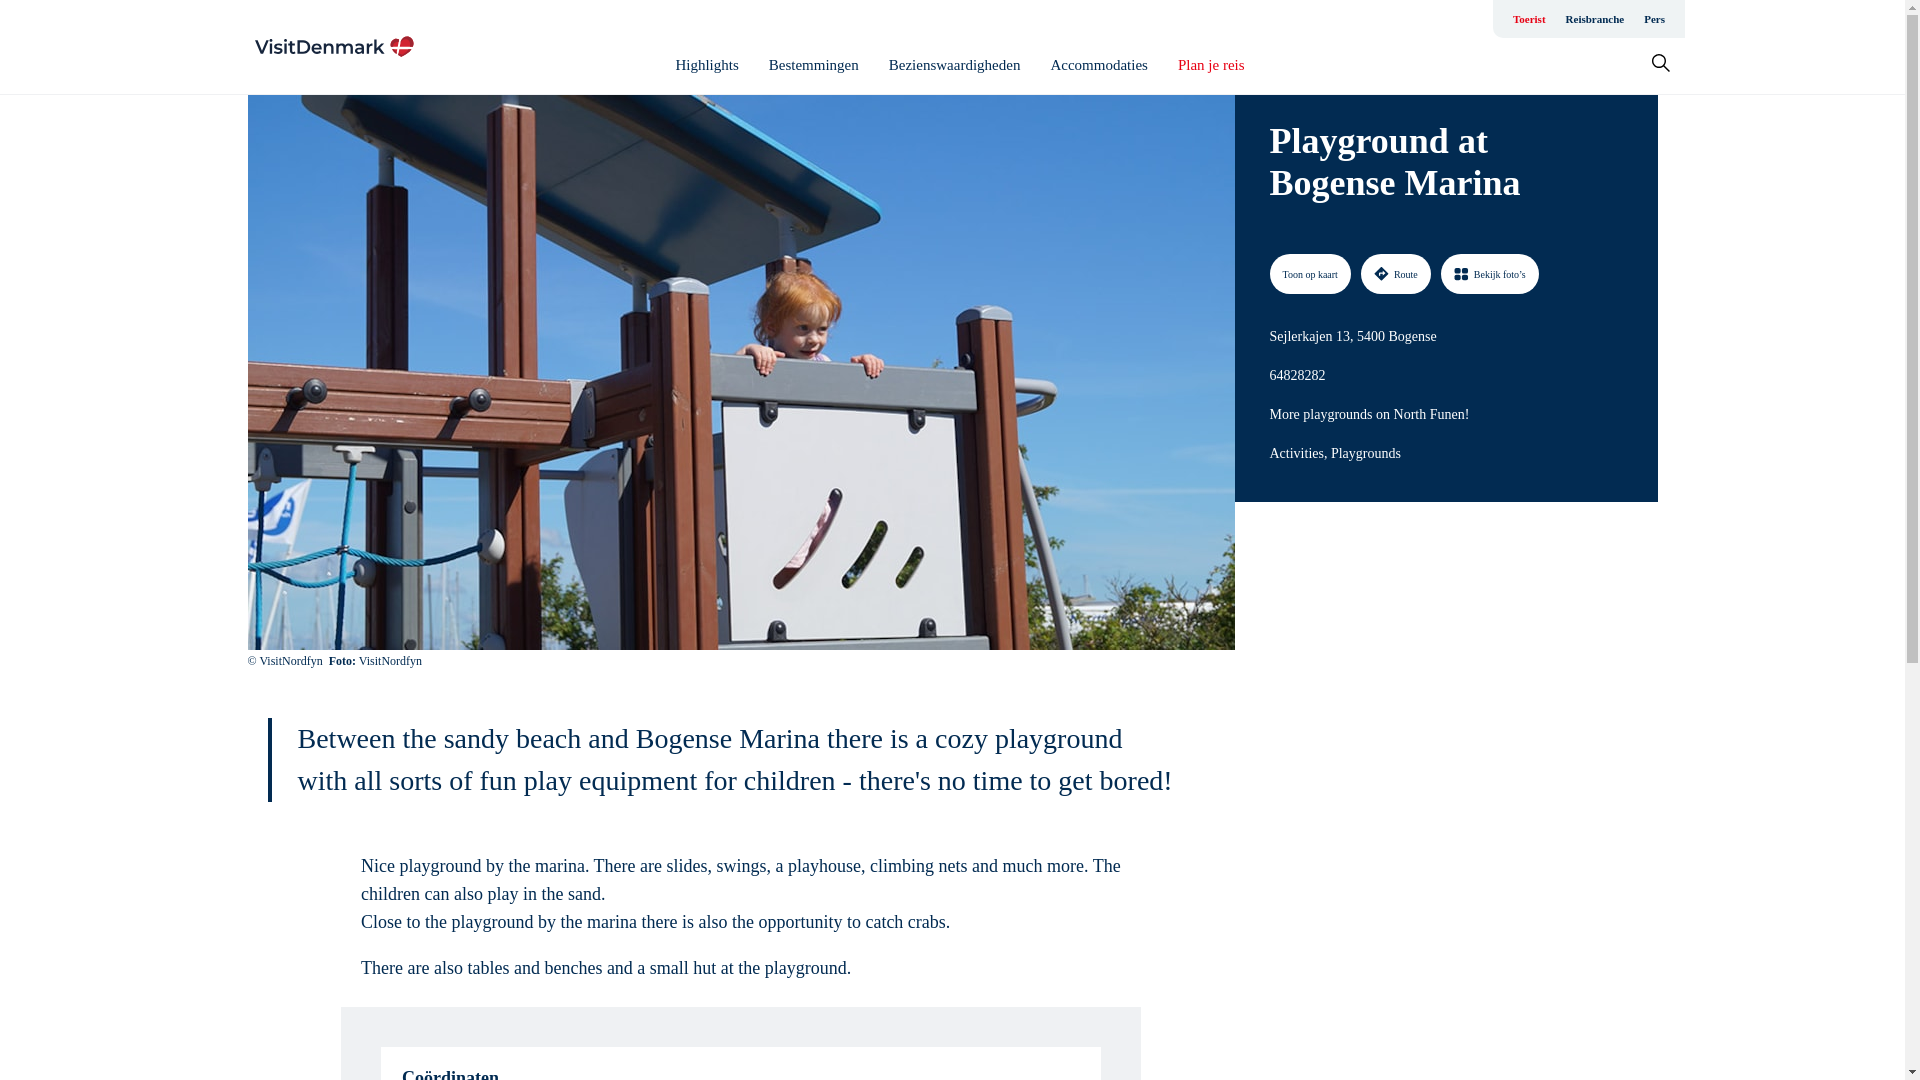  I want to click on 64828282, so click(1298, 375).